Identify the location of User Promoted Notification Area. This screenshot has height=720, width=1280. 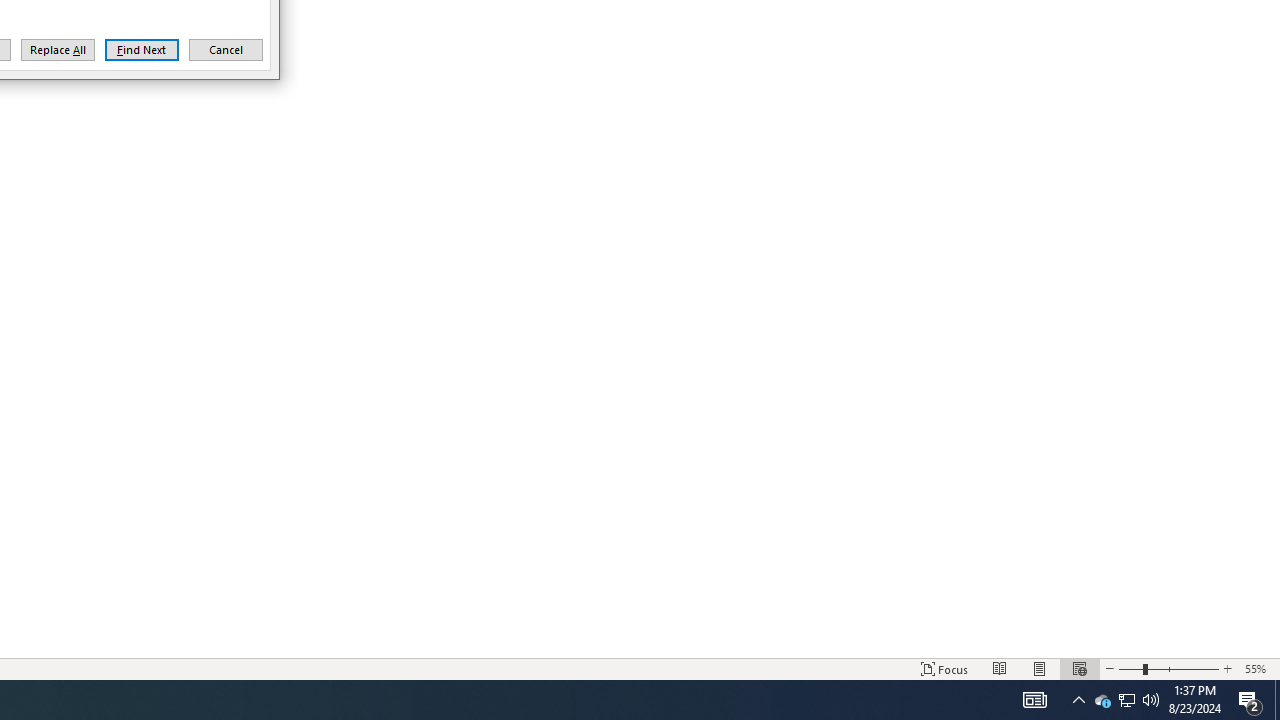
(1126, 700).